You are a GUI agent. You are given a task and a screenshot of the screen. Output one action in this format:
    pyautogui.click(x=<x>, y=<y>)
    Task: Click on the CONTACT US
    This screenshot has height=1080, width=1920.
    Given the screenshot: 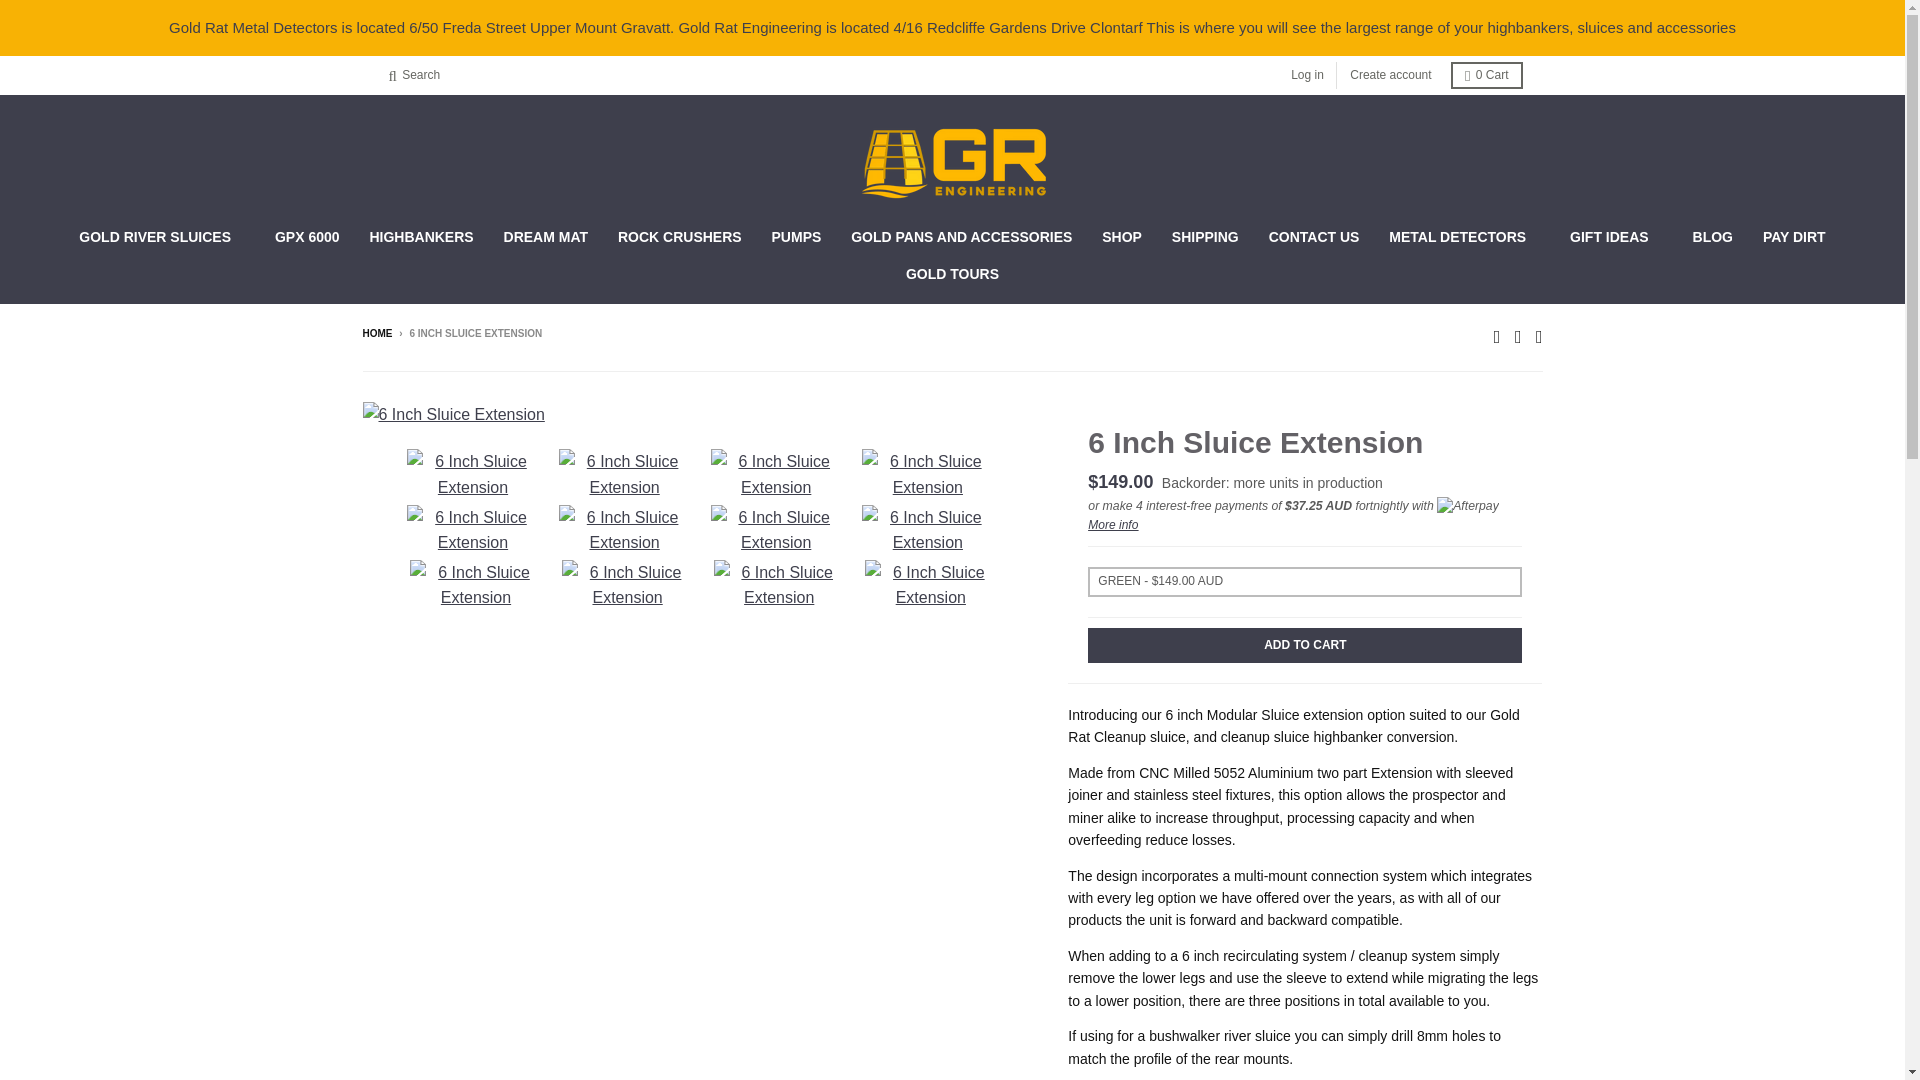 What is the action you would take?
    pyautogui.click(x=1314, y=236)
    